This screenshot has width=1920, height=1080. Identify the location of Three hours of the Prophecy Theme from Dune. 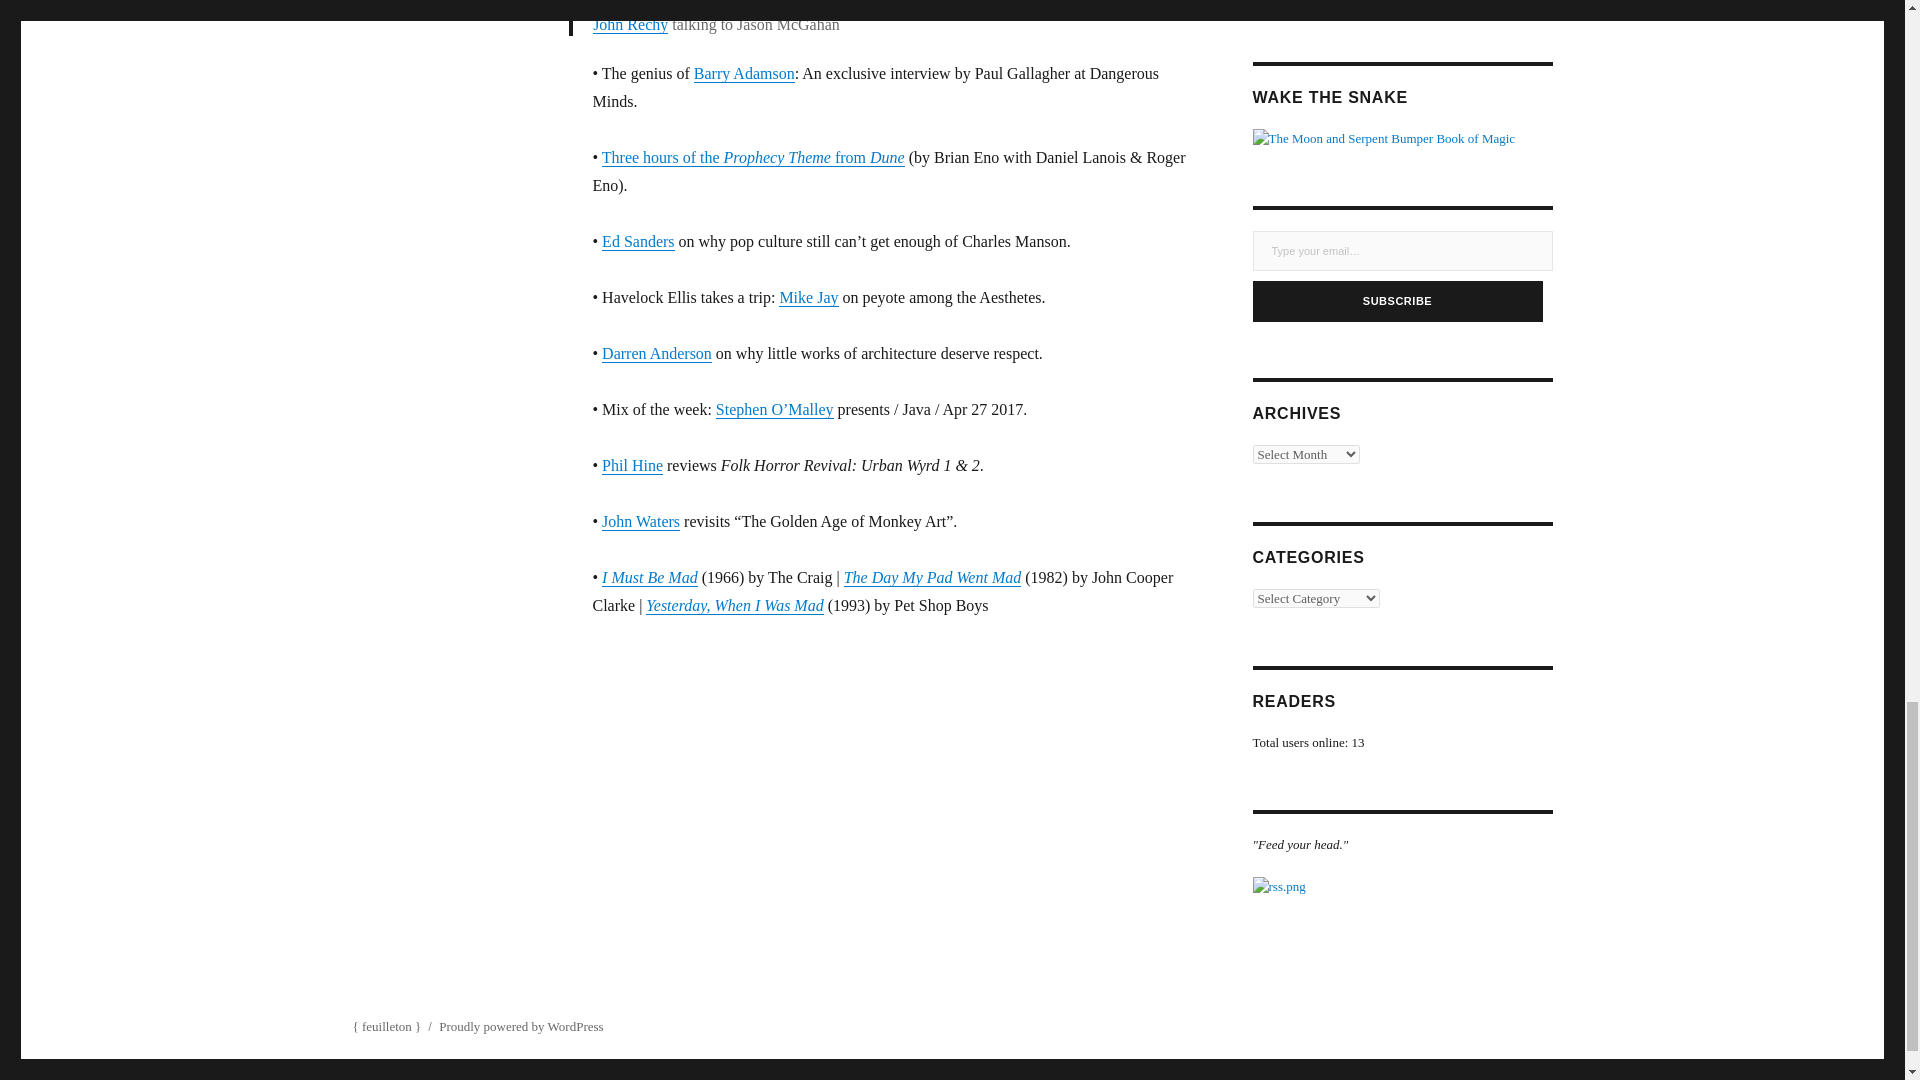
(753, 158).